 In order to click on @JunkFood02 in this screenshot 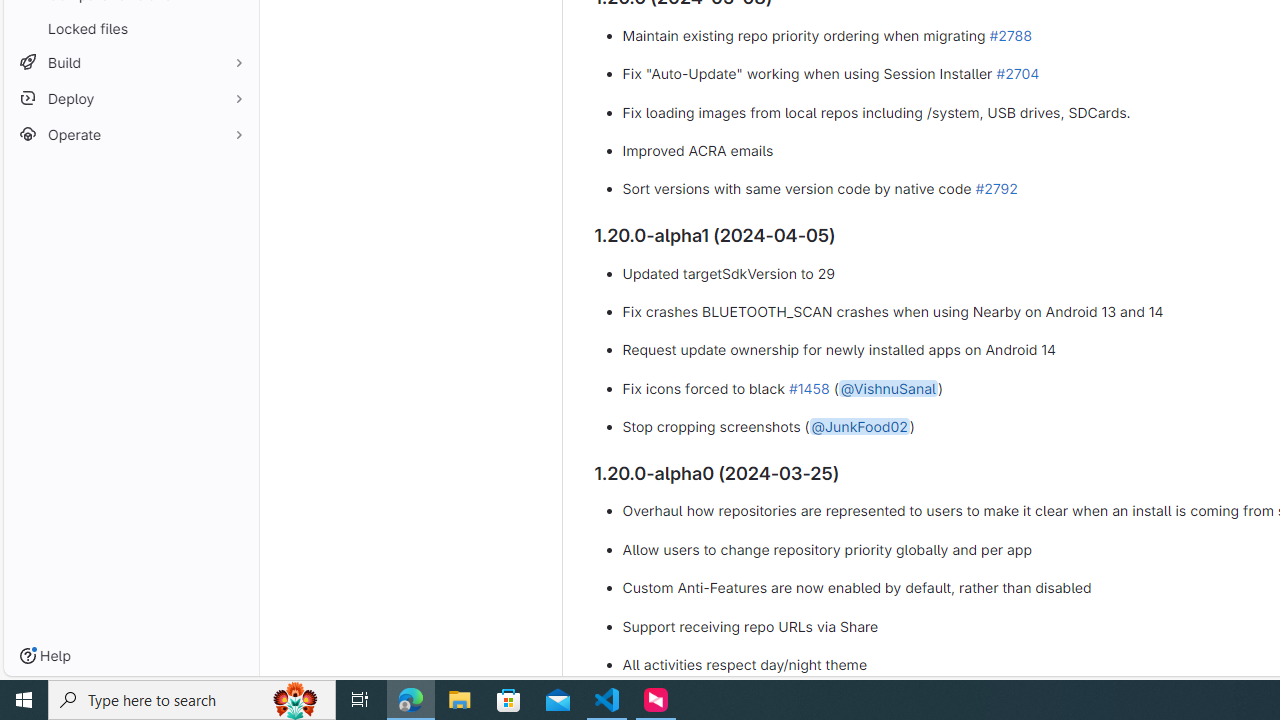, I will do `click(859, 427)`.